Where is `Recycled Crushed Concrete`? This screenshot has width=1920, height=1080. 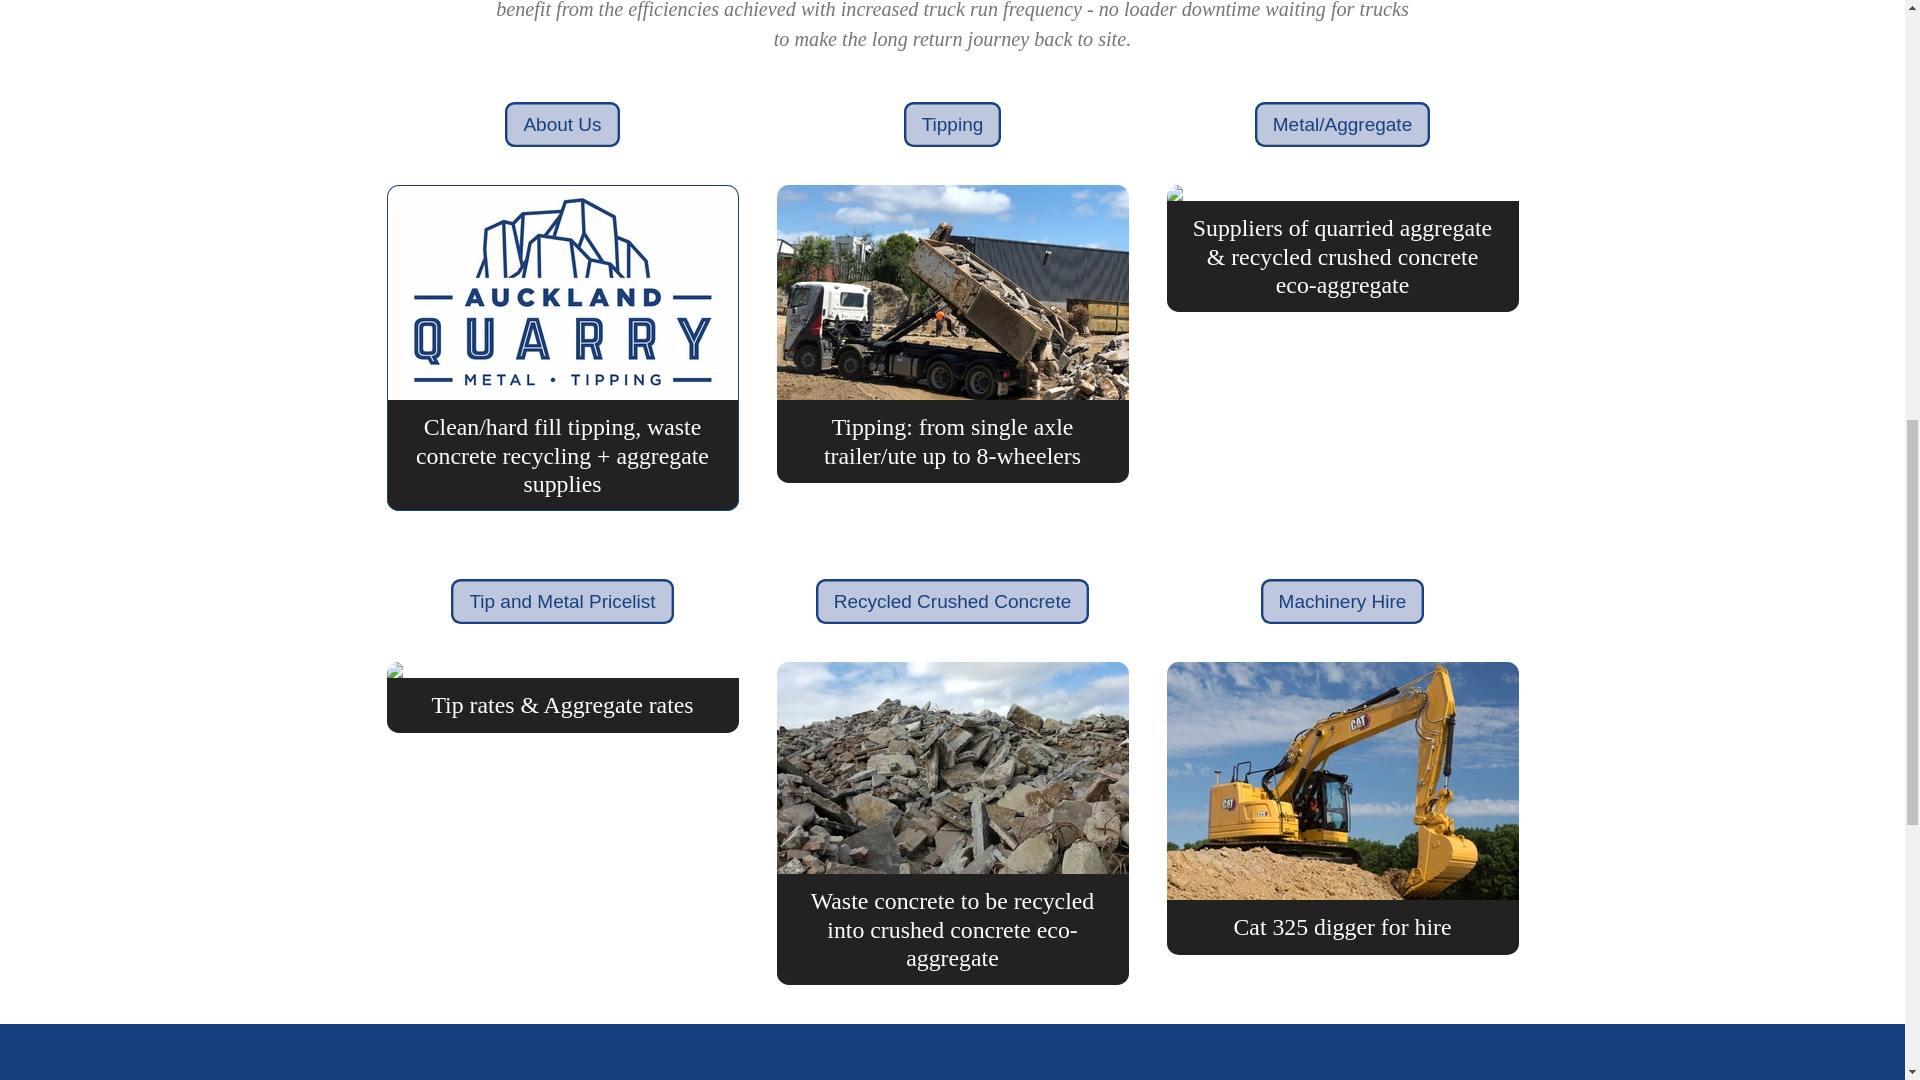 Recycled Crushed Concrete is located at coordinates (953, 602).